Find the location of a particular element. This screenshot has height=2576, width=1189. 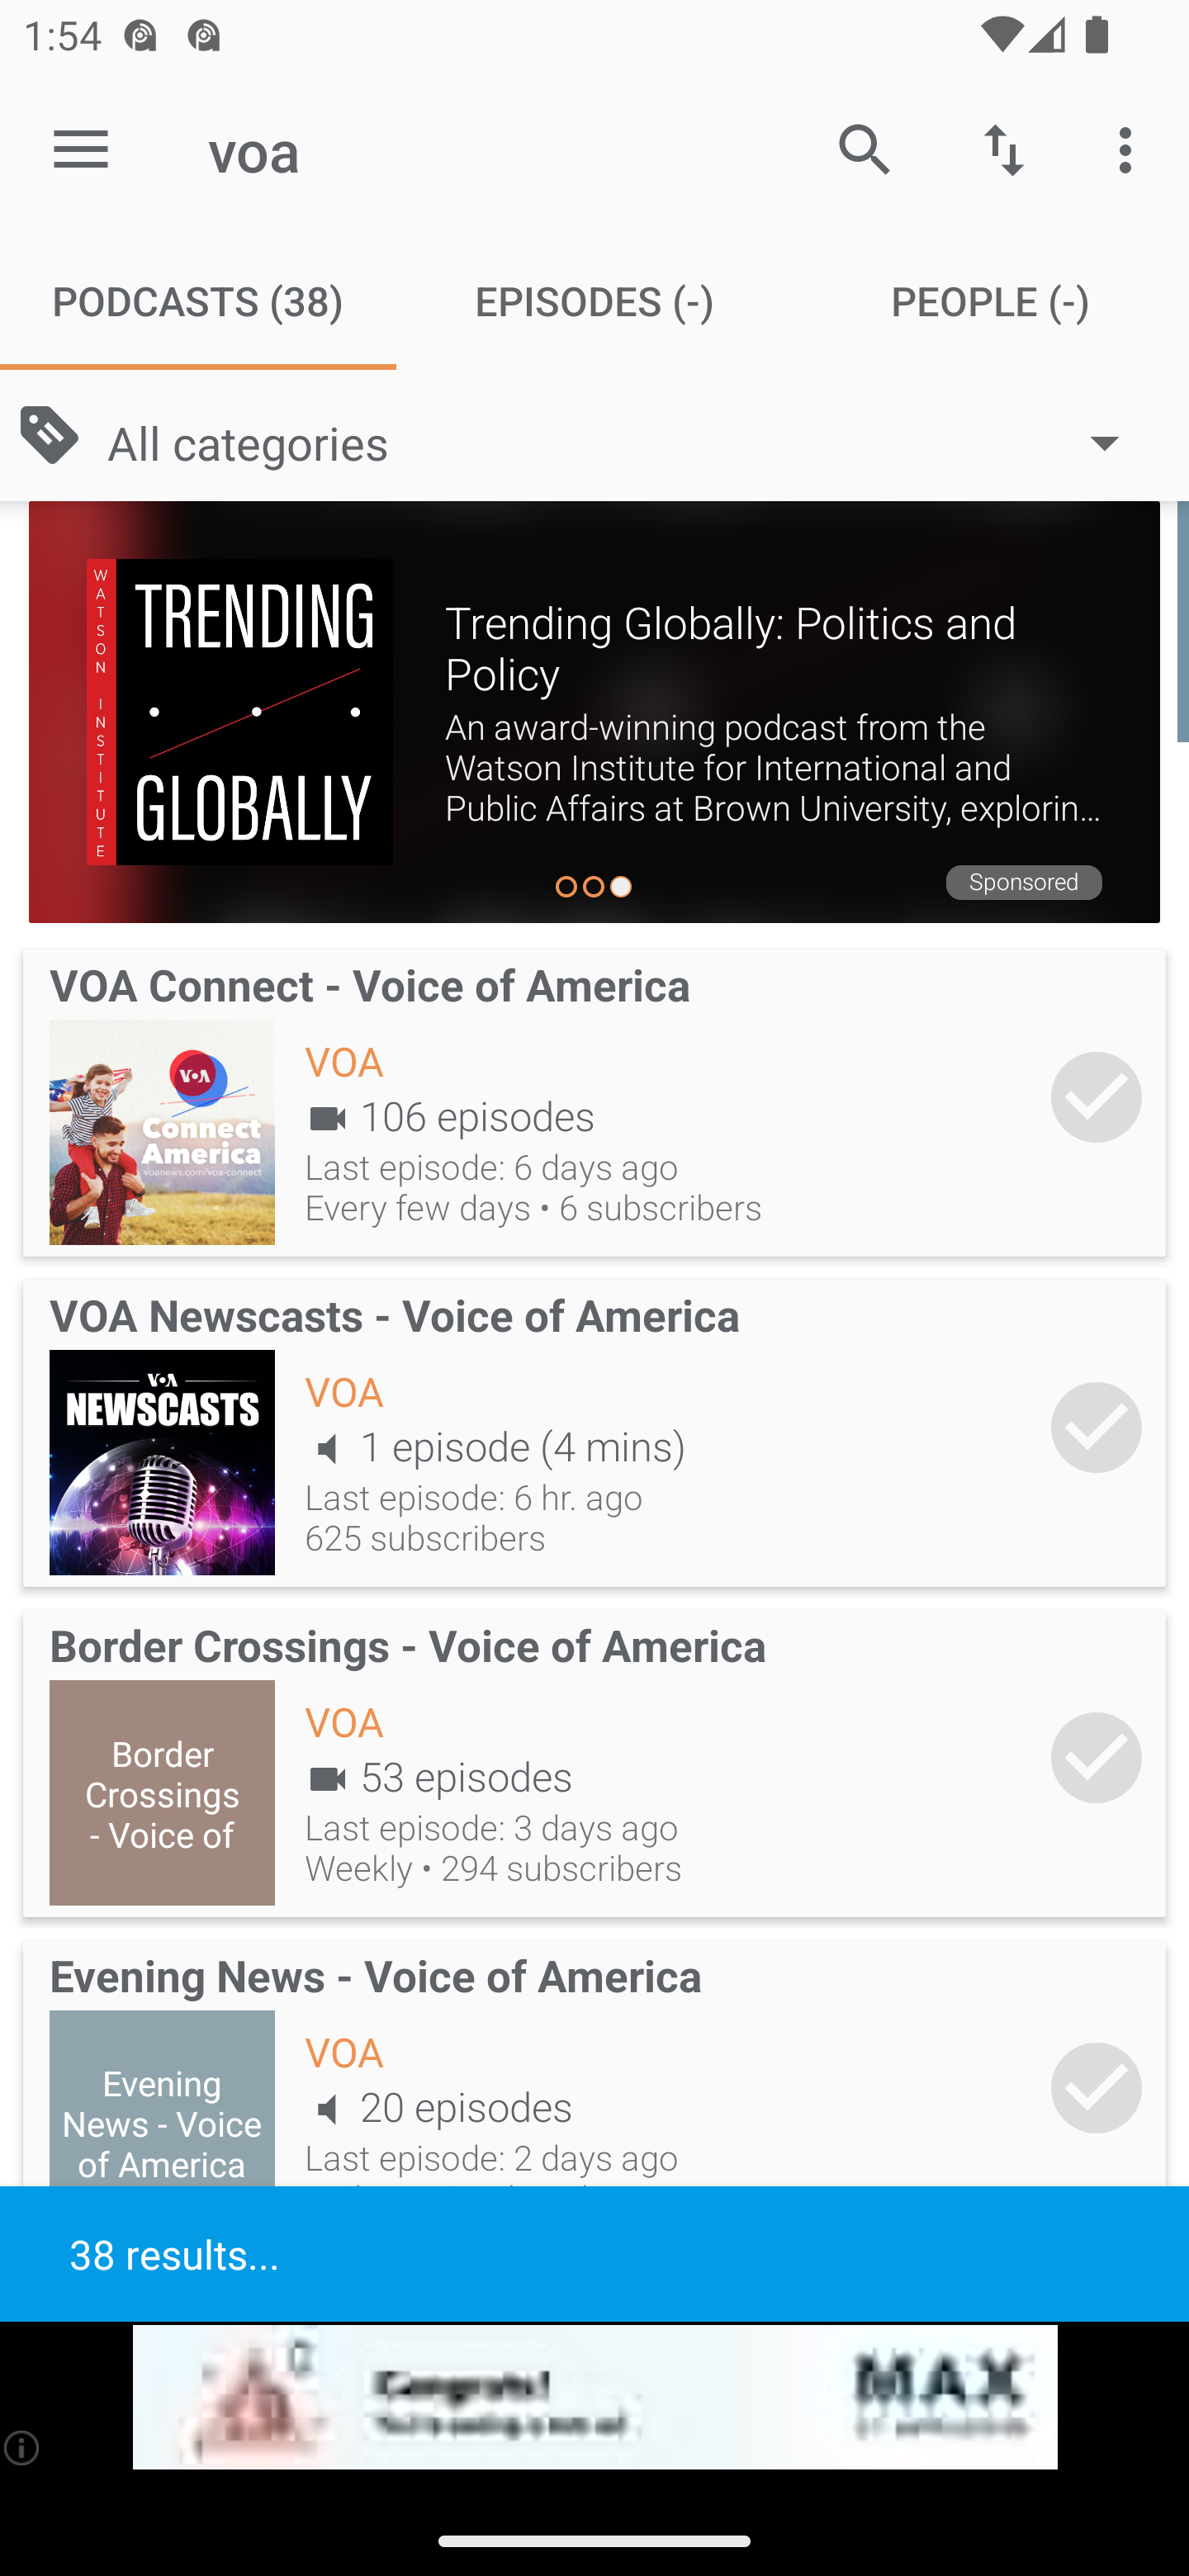

More options is located at coordinates (1131, 149).